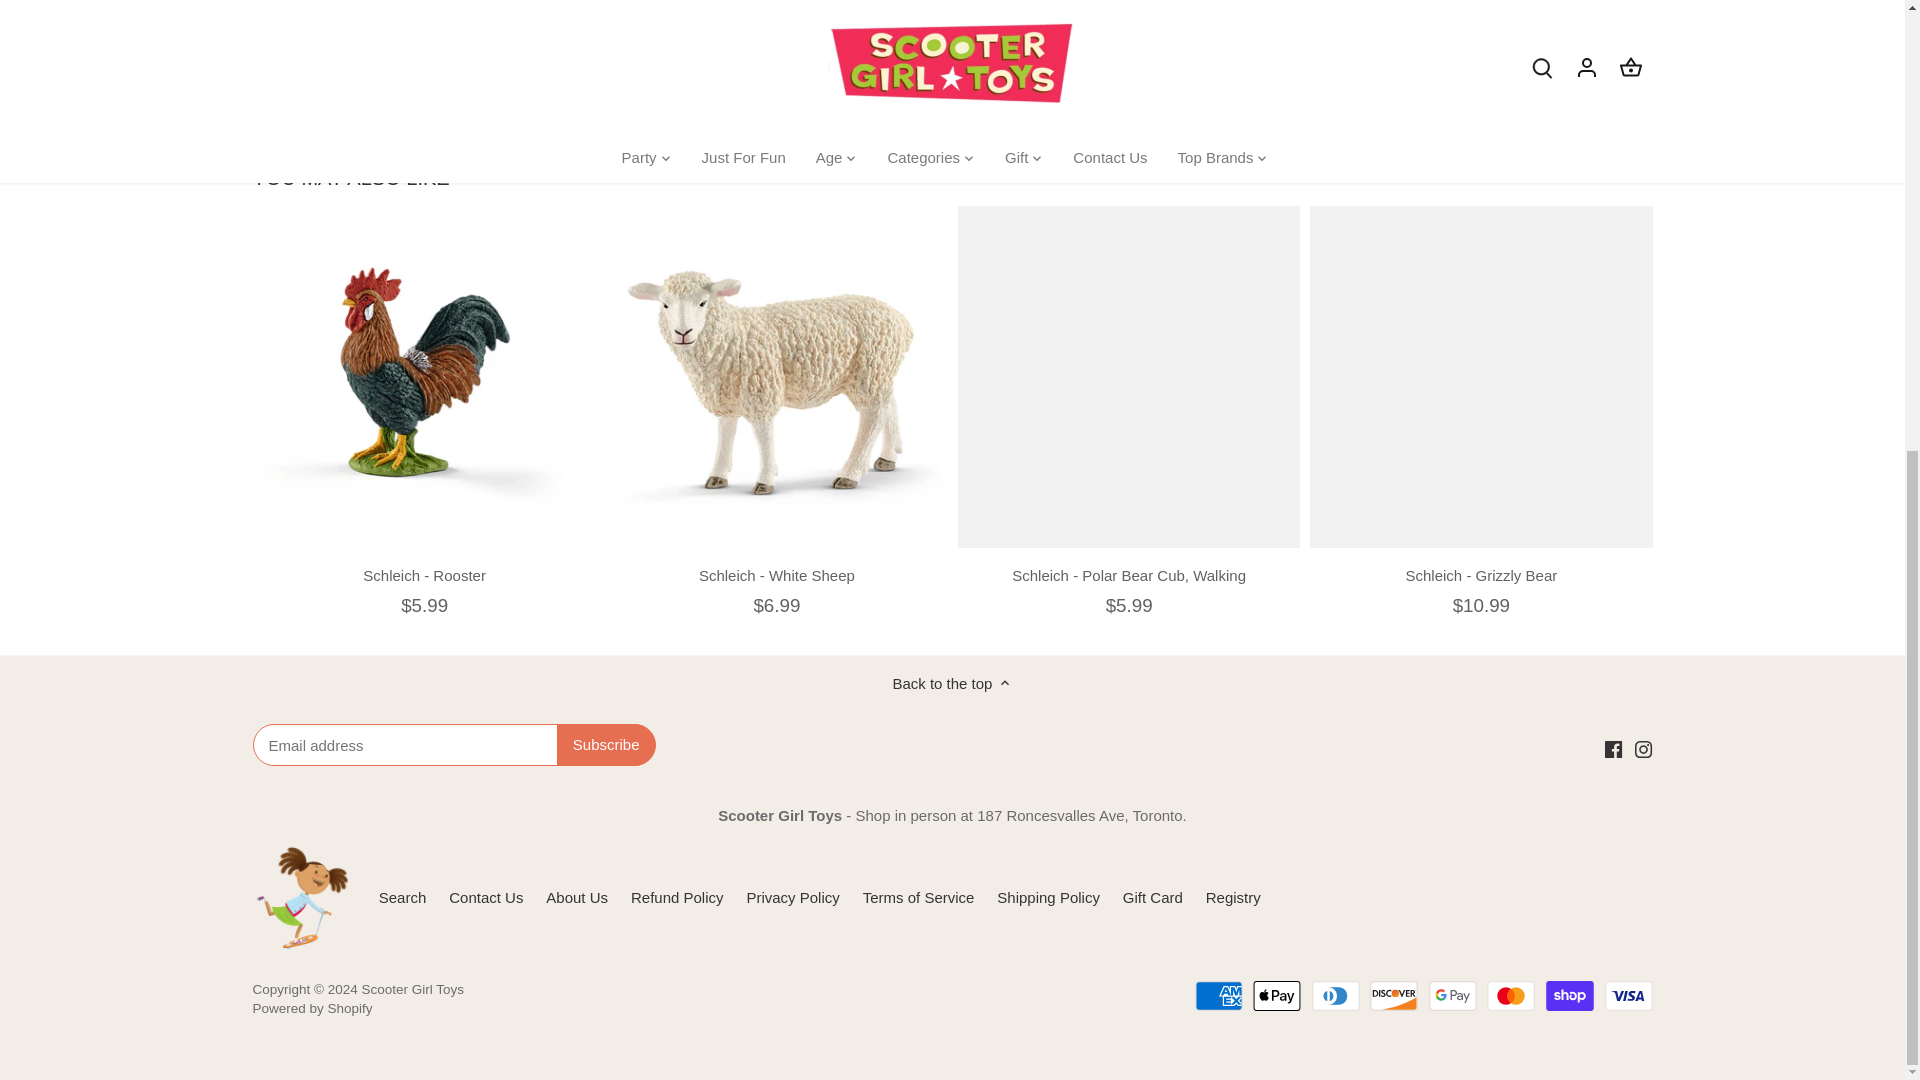  I want to click on American Express, so click(1218, 995).